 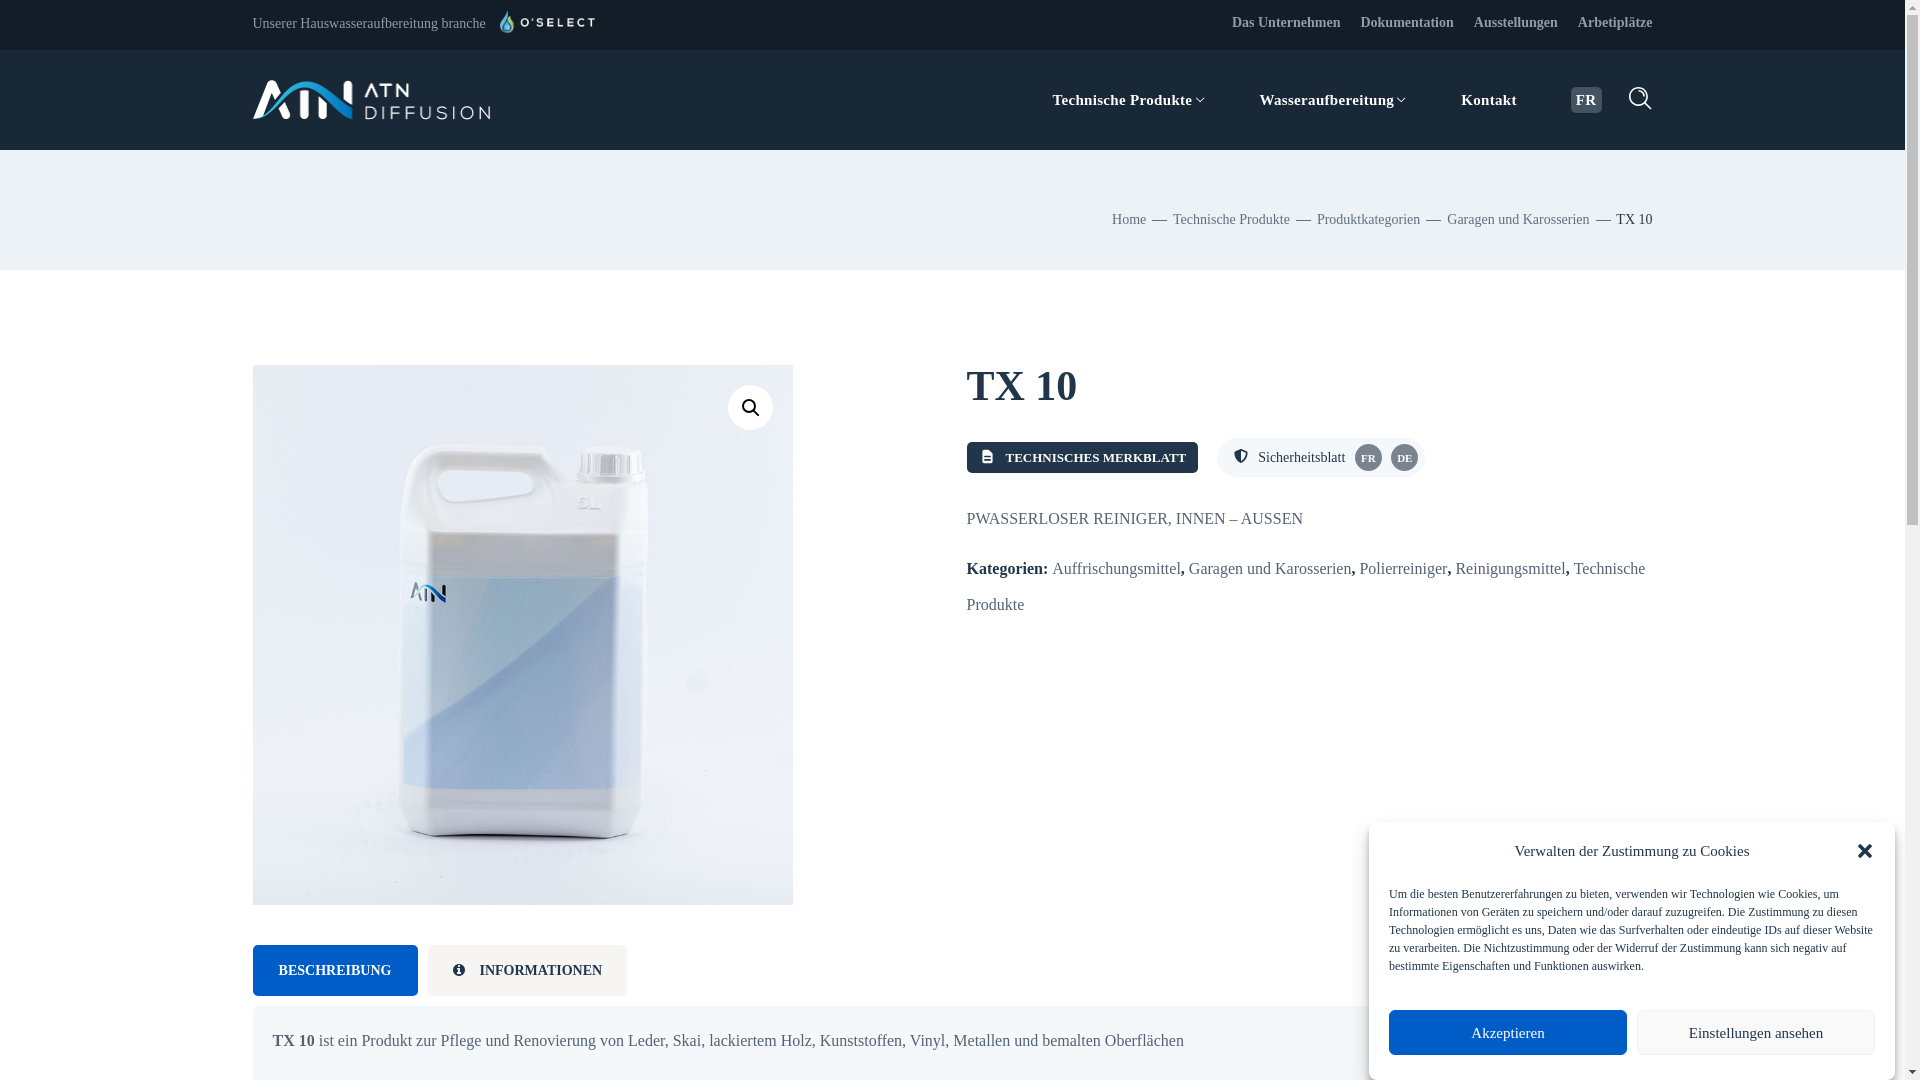 I want to click on Einstellungen ansehen, so click(x=1756, y=1032).